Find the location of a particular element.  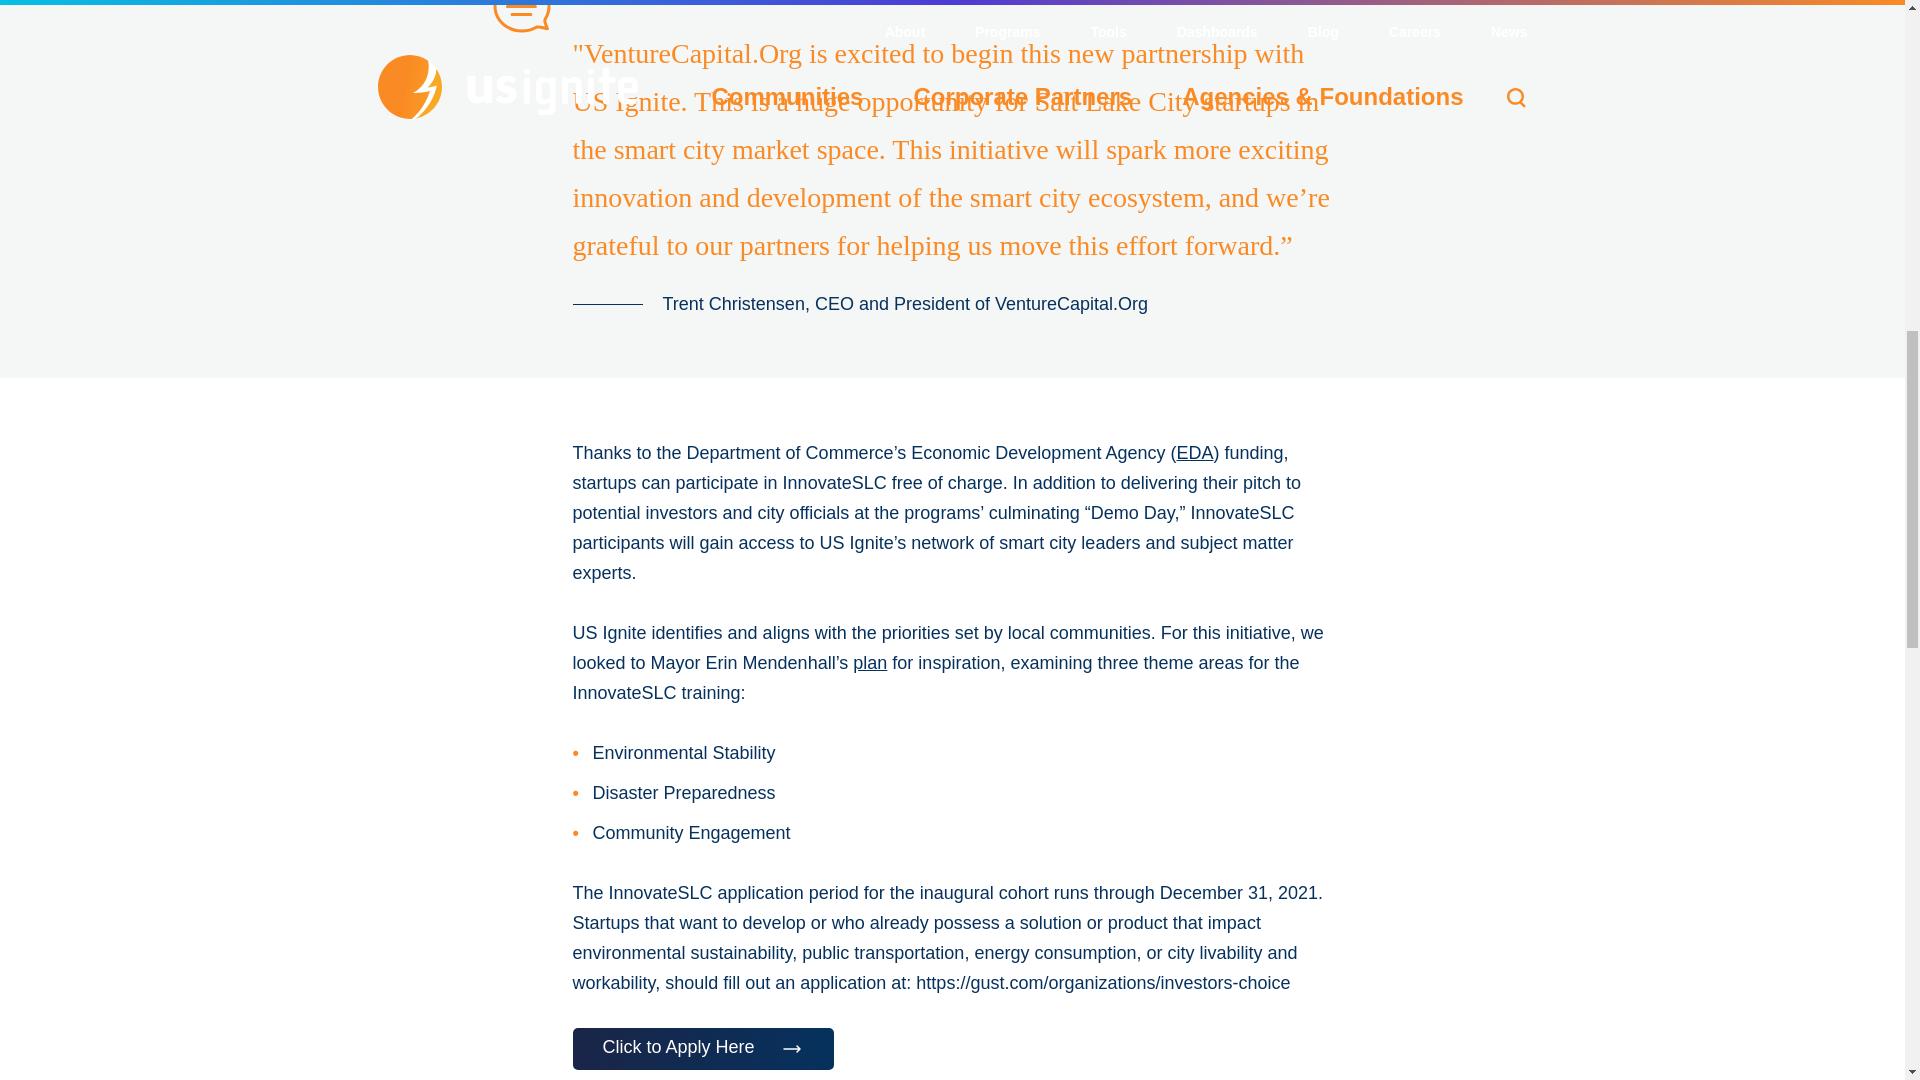

plan is located at coordinates (870, 662).